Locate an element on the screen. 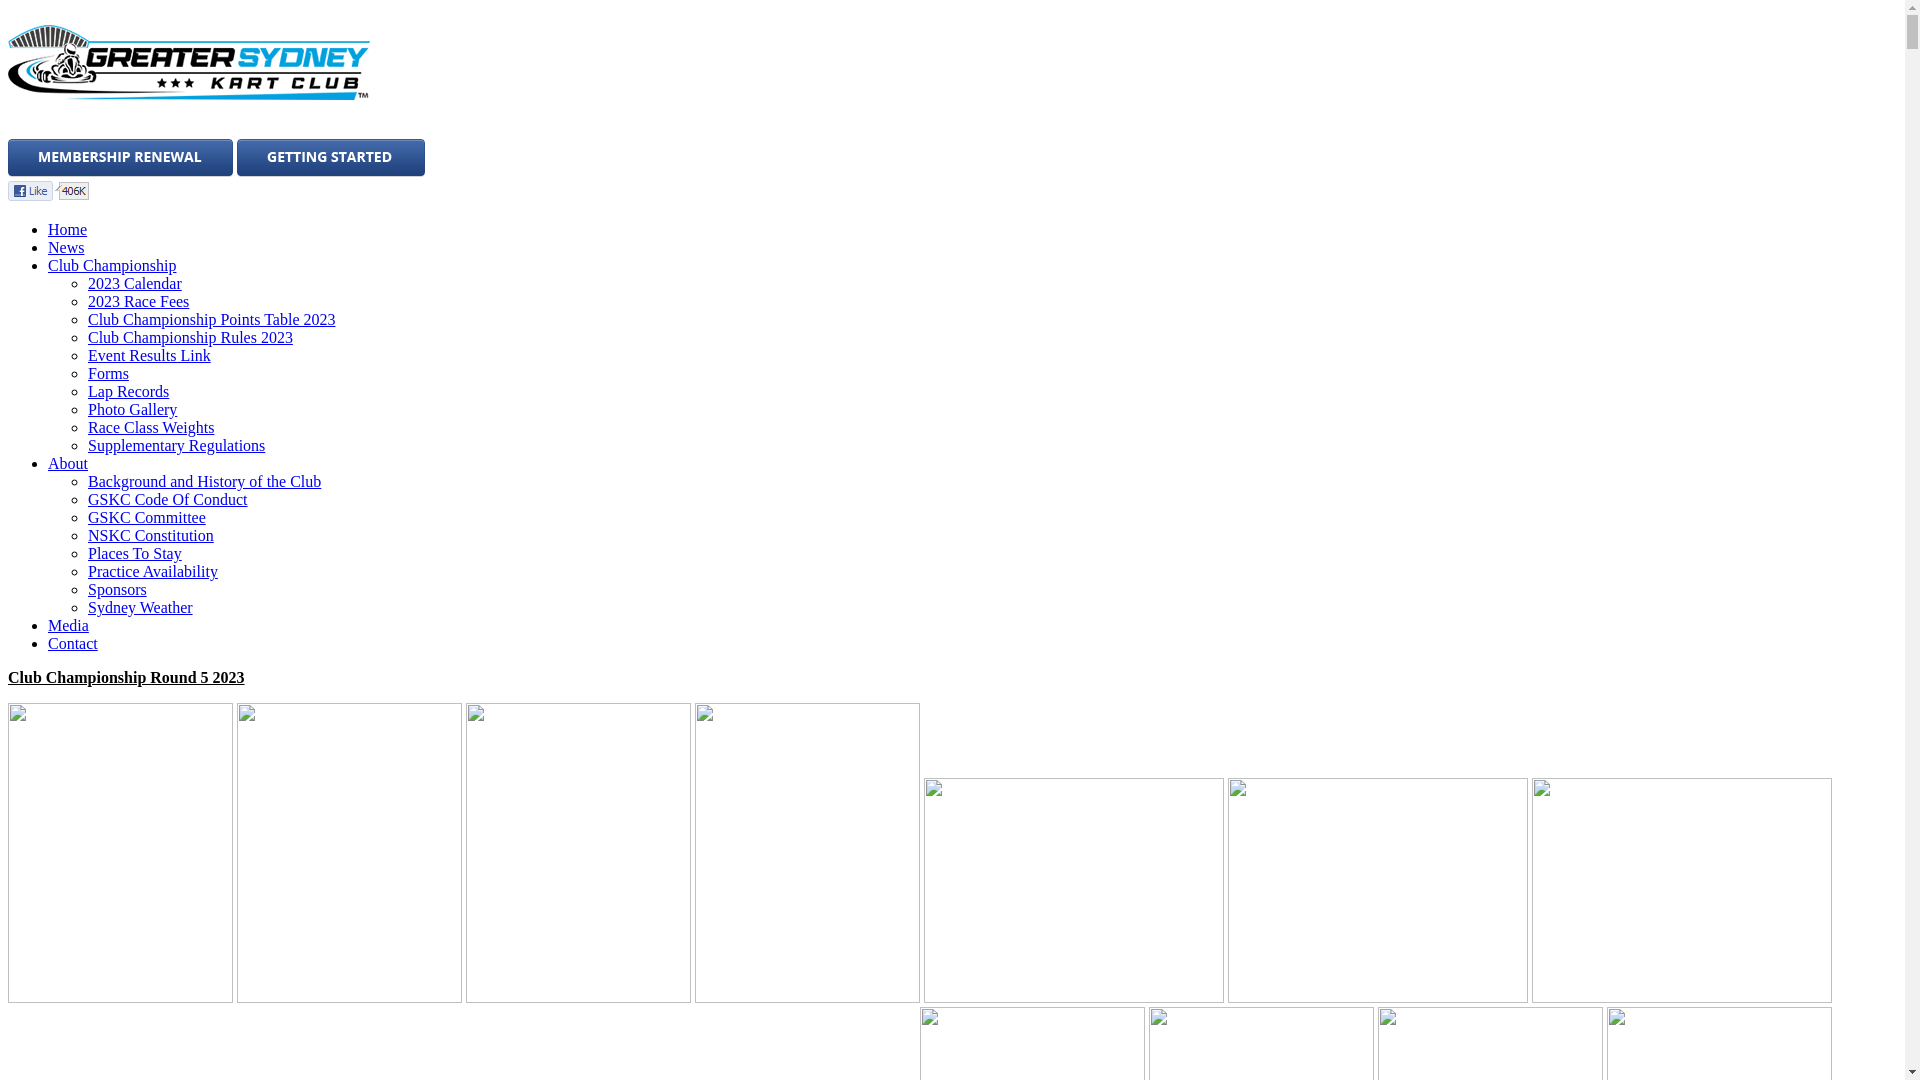  GSKC Code Of Conduct is located at coordinates (168, 500).